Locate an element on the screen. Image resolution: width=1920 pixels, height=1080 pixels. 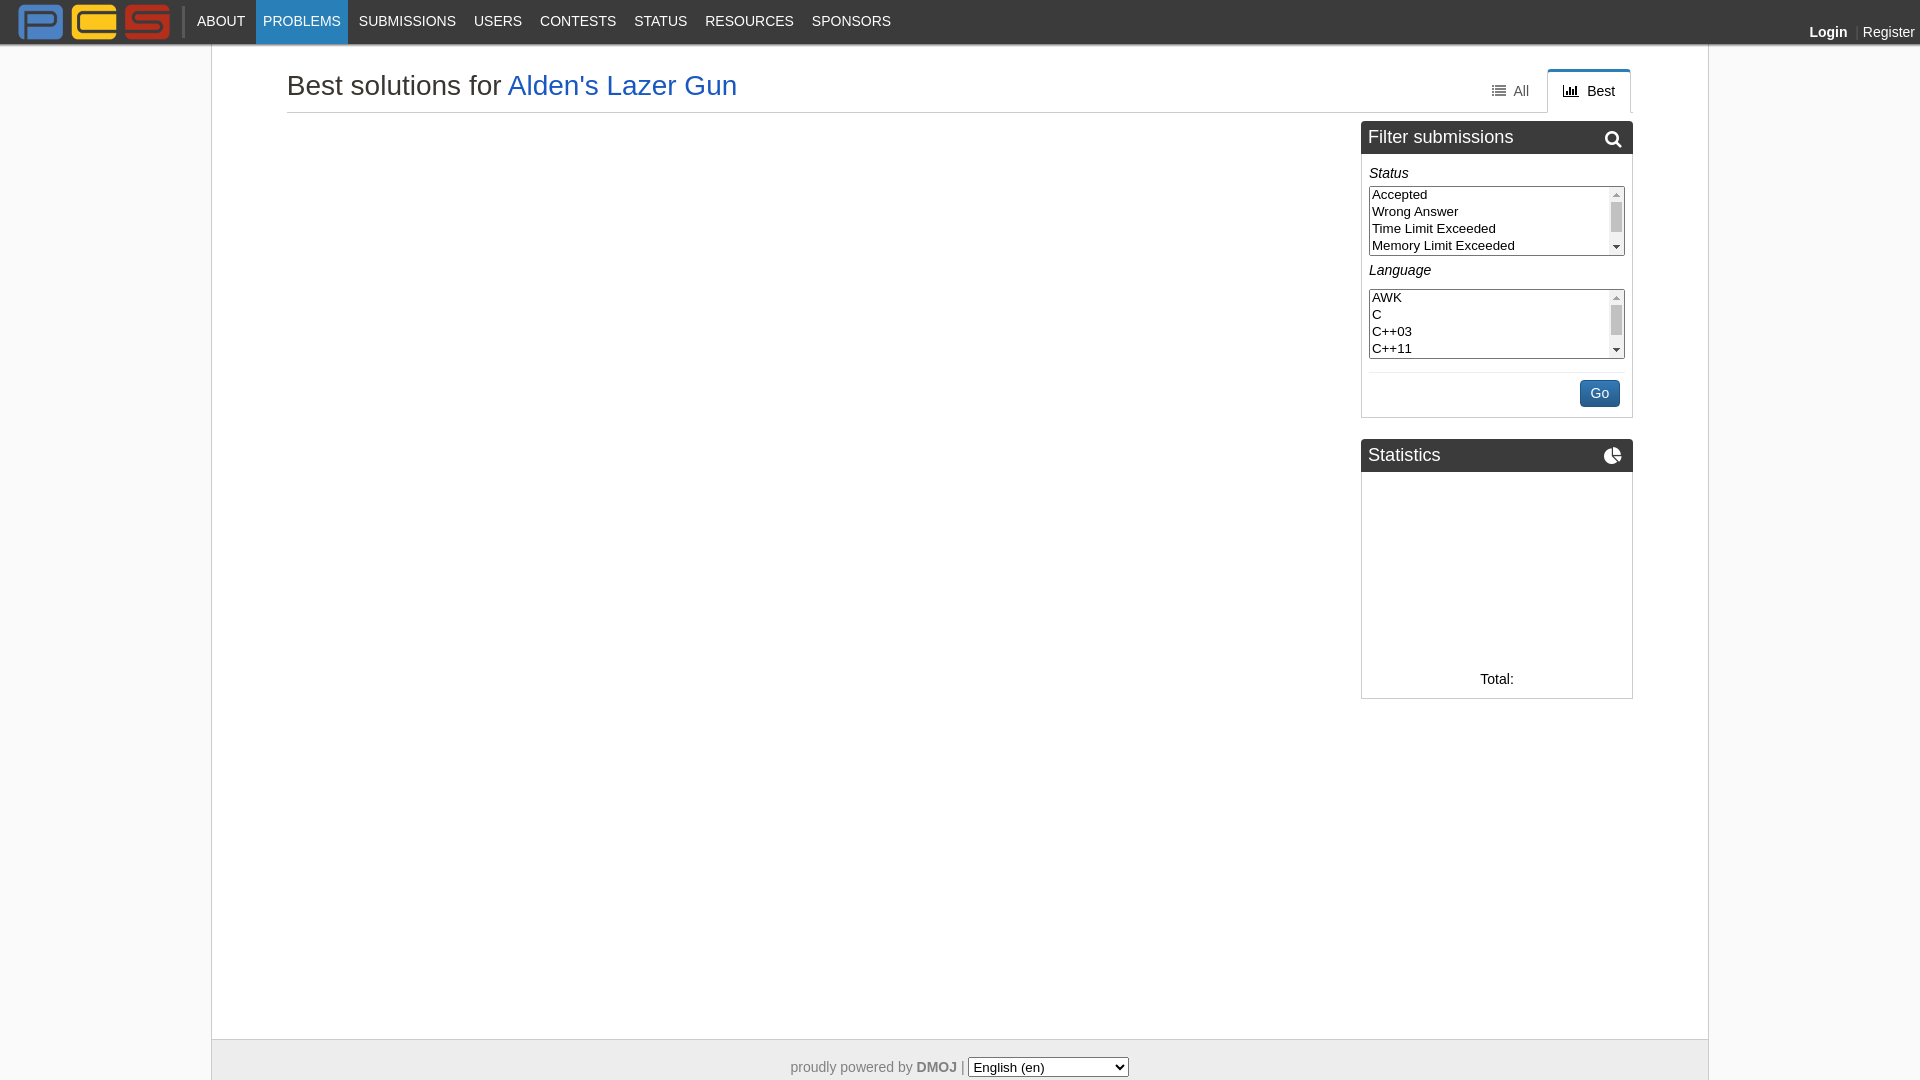
All is located at coordinates (1510, 91).